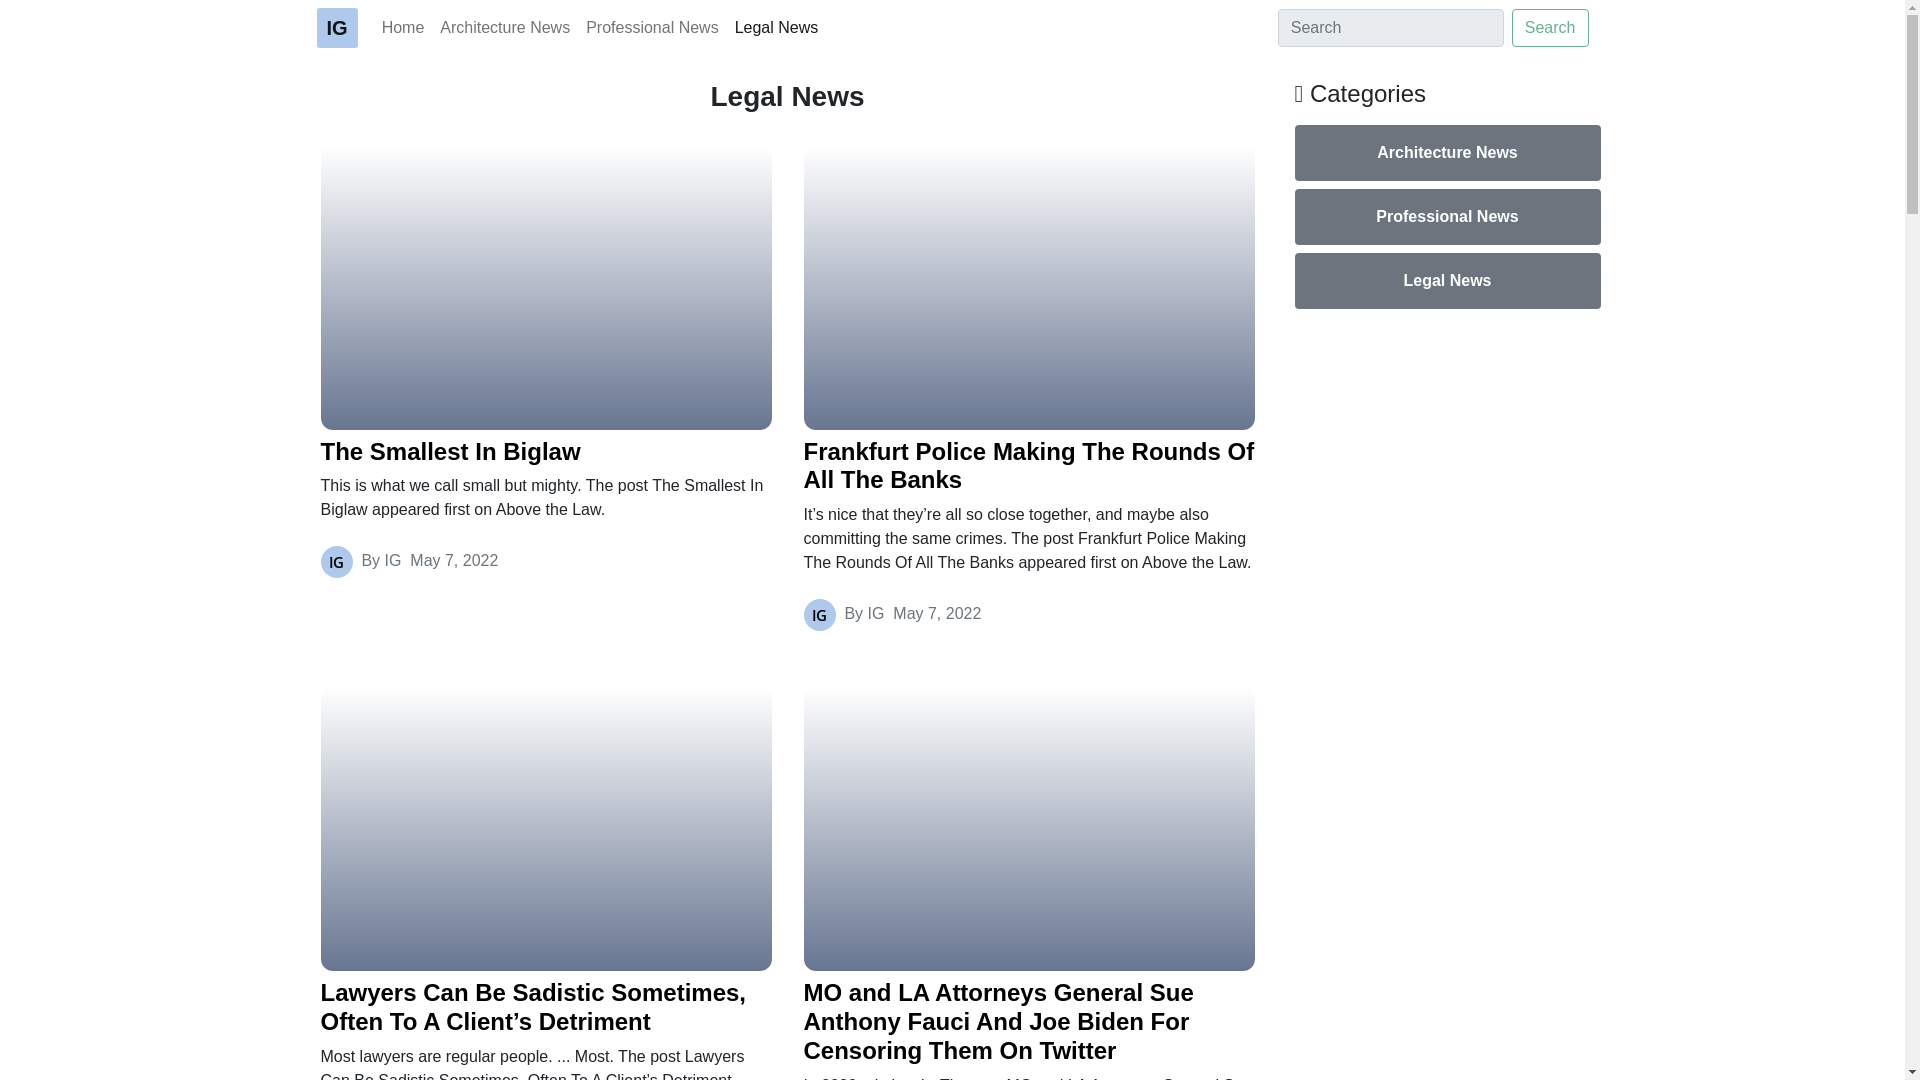 This screenshot has height=1080, width=1920. I want to click on Legal News, so click(1446, 280).